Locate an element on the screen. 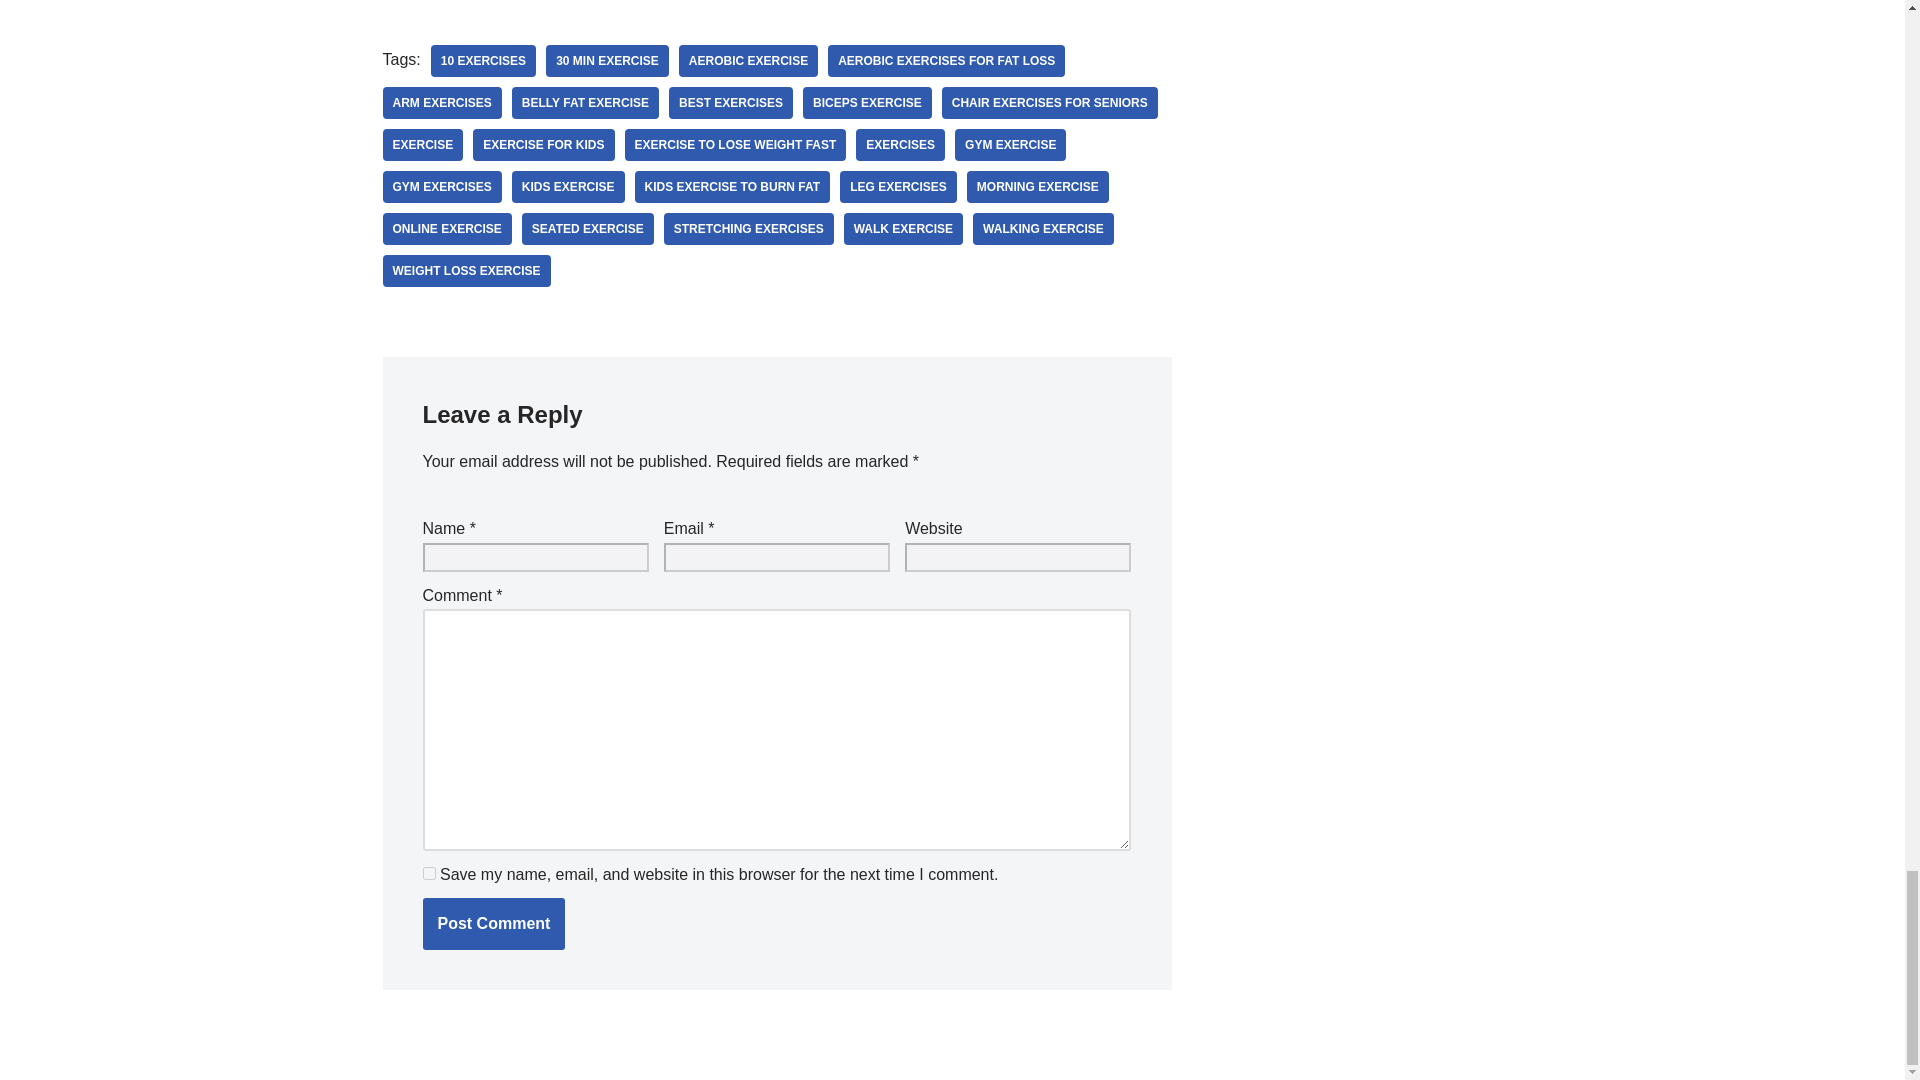 The image size is (1920, 1080). EXERCISE TO LOSE WEIGHT FAST is located at coordinates (736, 144).